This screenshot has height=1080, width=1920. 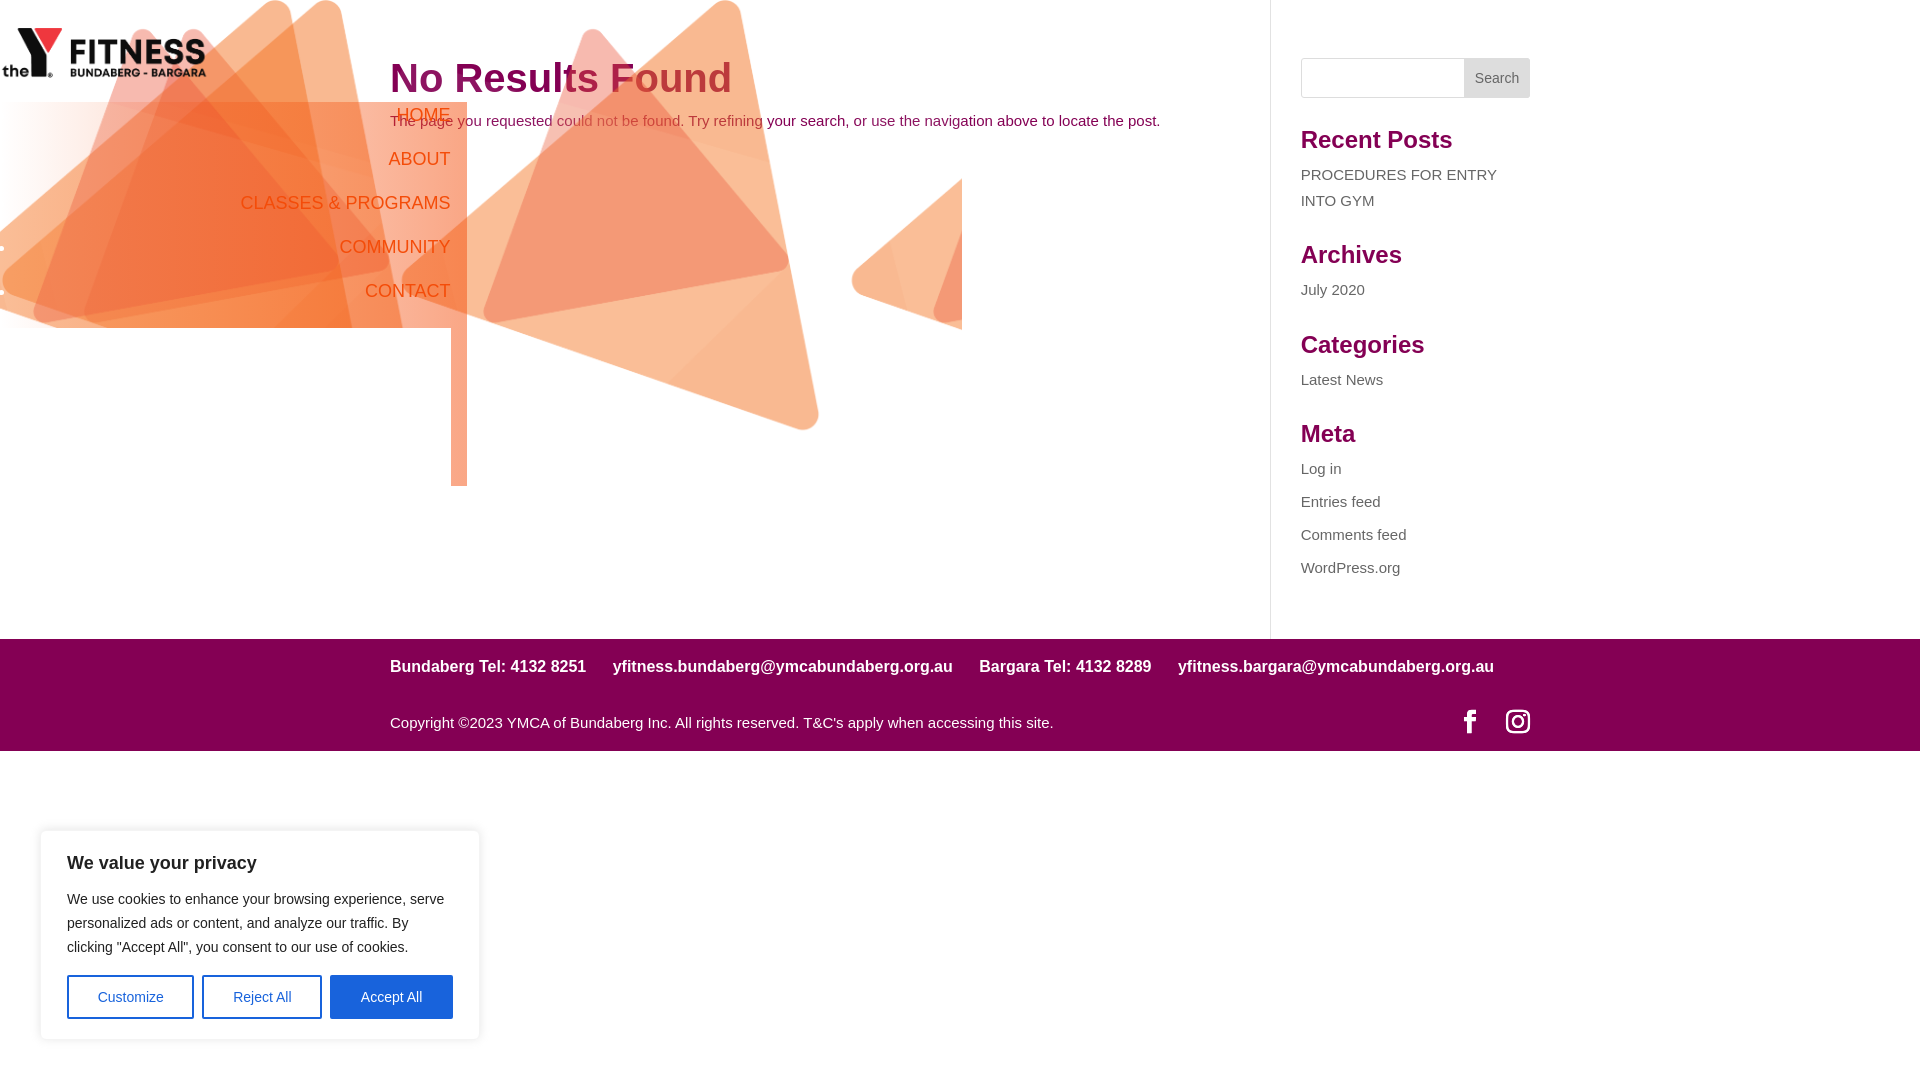 I want to click on COMMUNITY, so click(x=396, y=422).